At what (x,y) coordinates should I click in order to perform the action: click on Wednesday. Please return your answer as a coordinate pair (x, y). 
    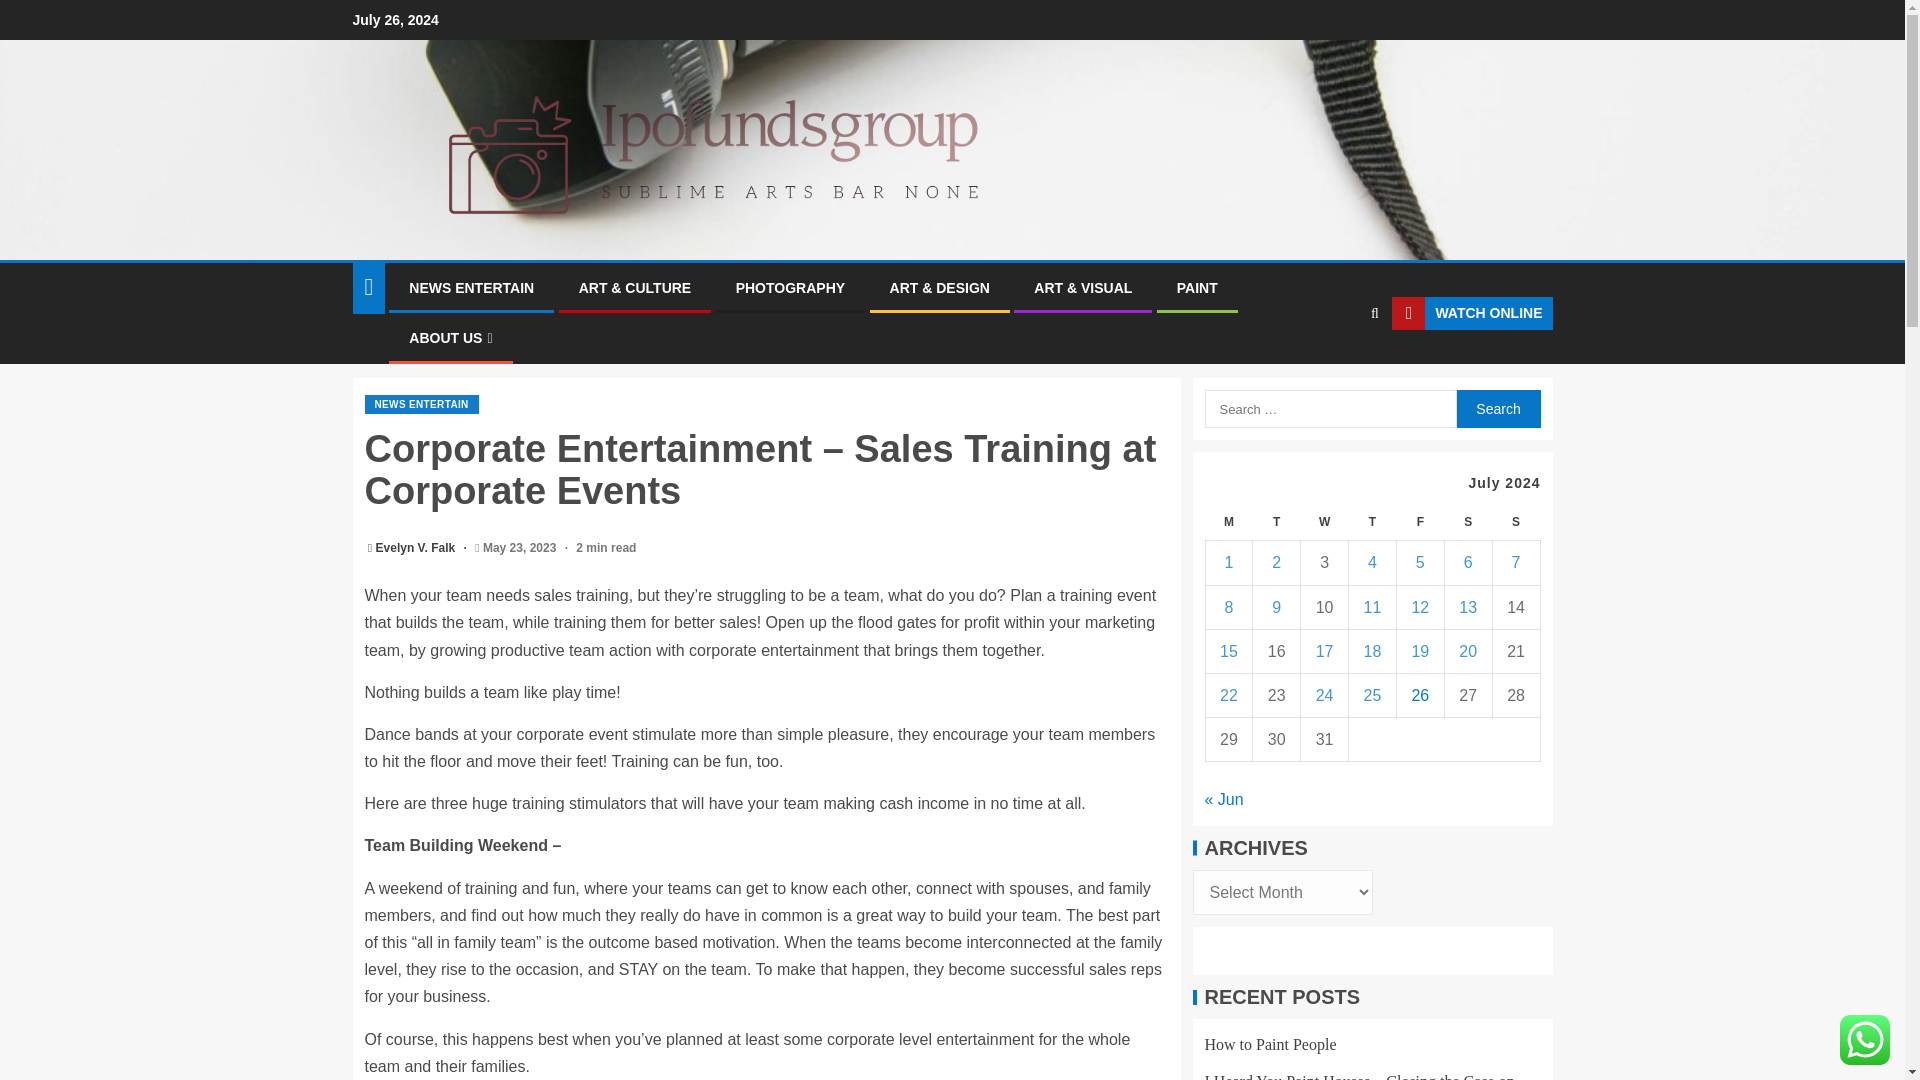
    Looking at the image, I should click on (1325, 522).